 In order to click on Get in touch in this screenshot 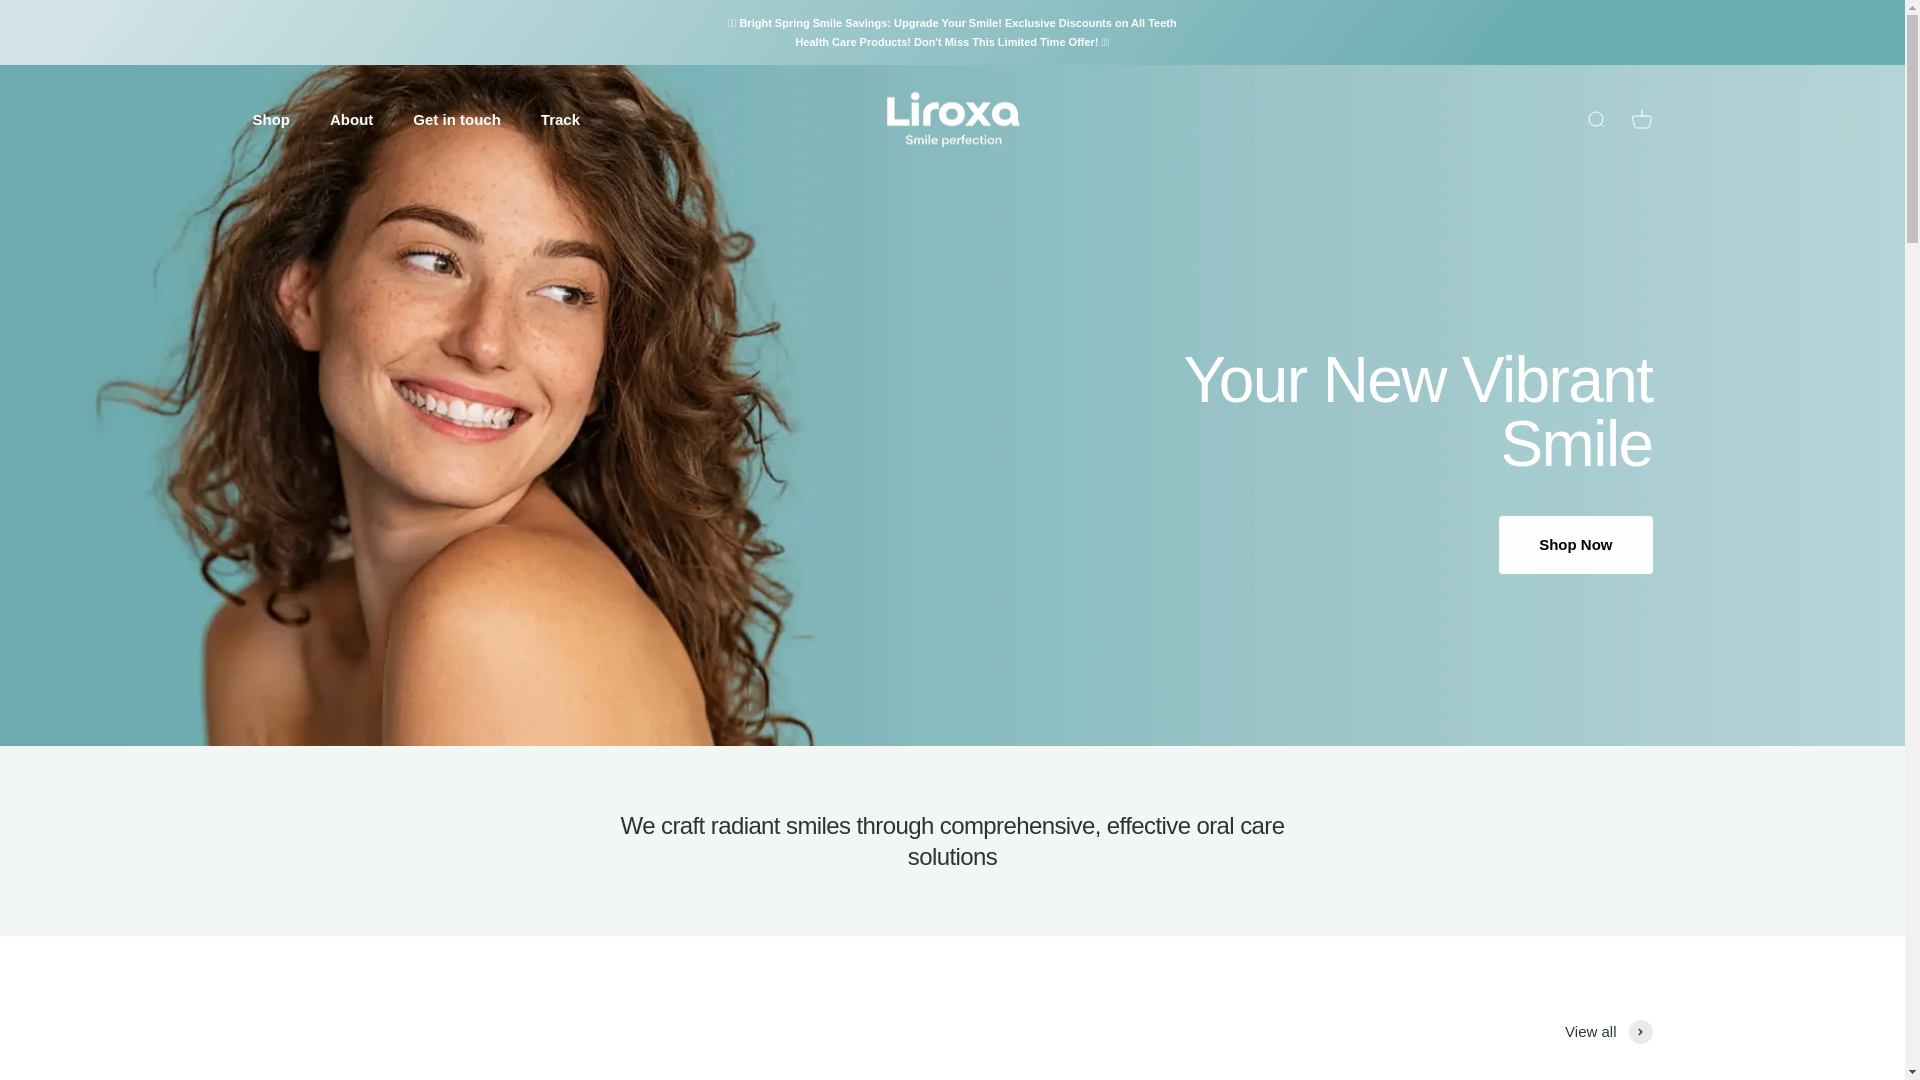, I will do `click(1640, 120)`.